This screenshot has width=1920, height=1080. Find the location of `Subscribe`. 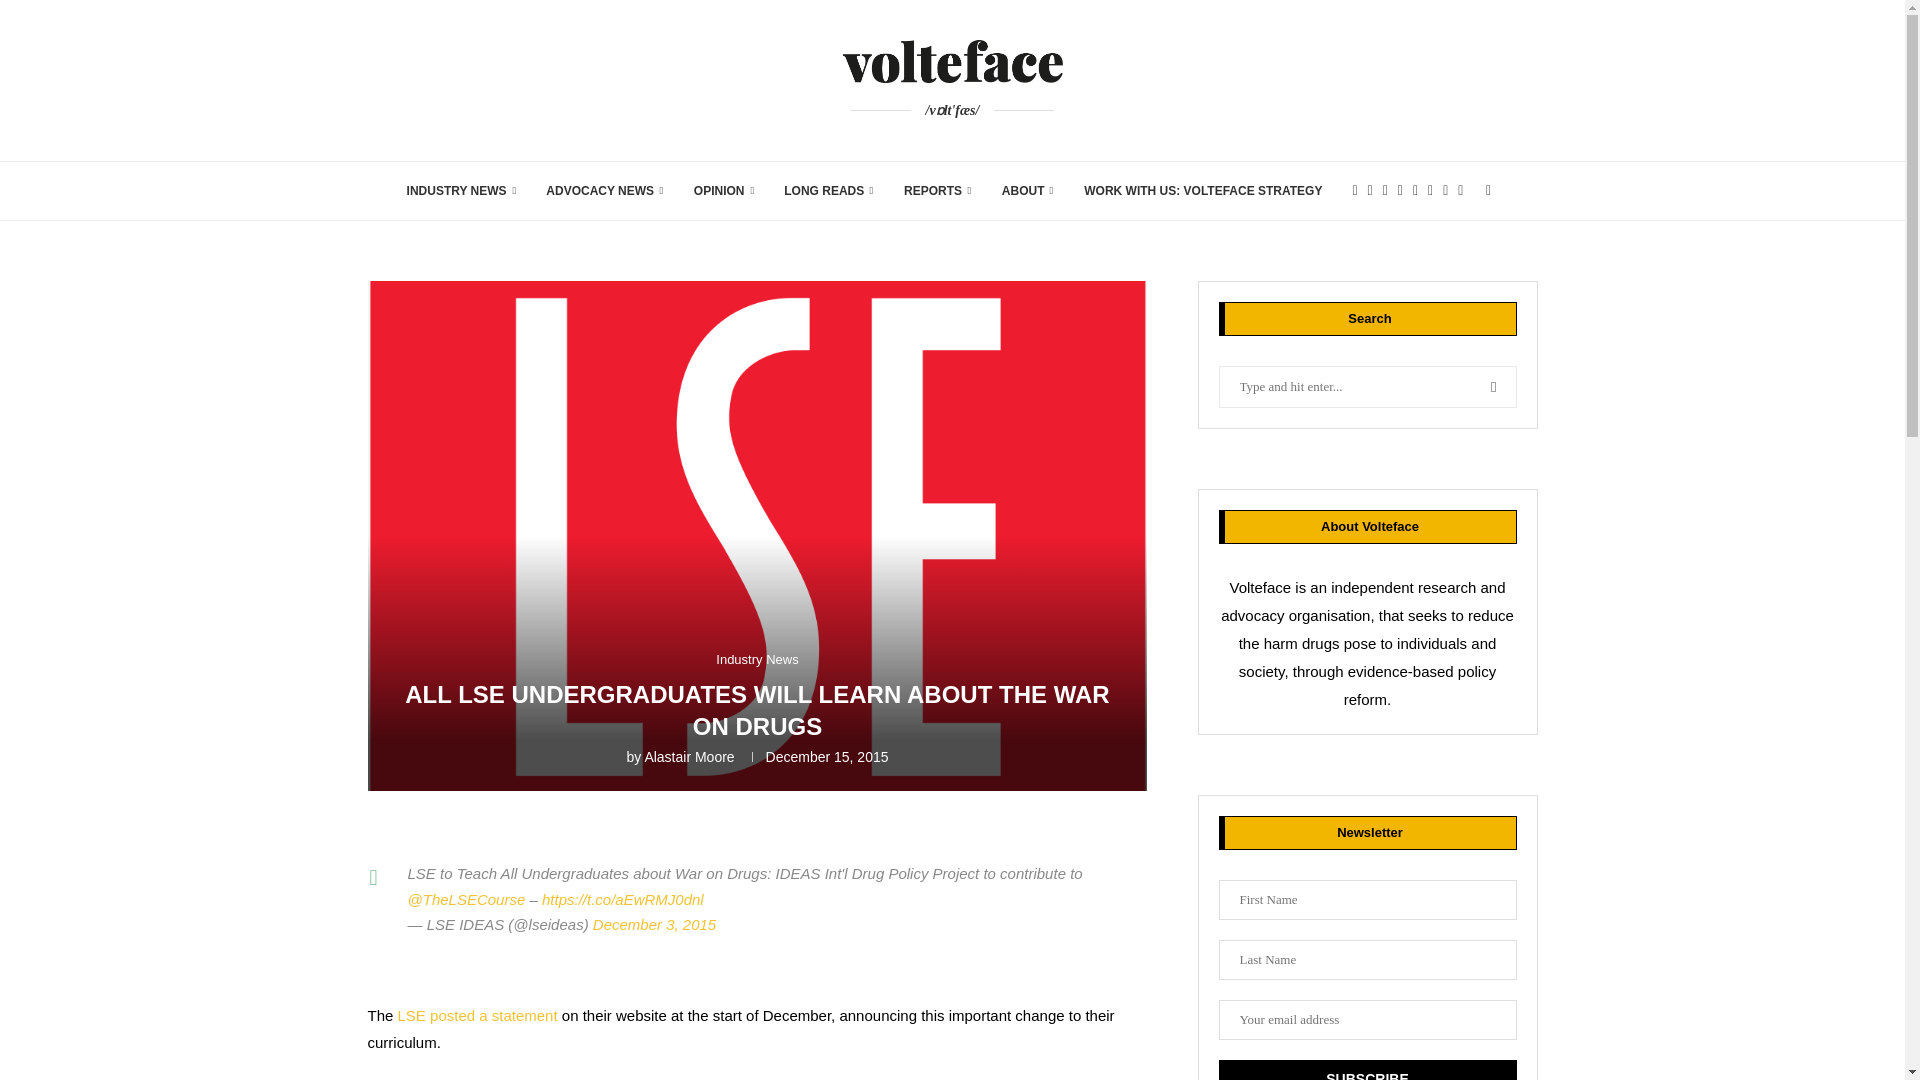

Subscribe is located at coordinates (1366, 1070).